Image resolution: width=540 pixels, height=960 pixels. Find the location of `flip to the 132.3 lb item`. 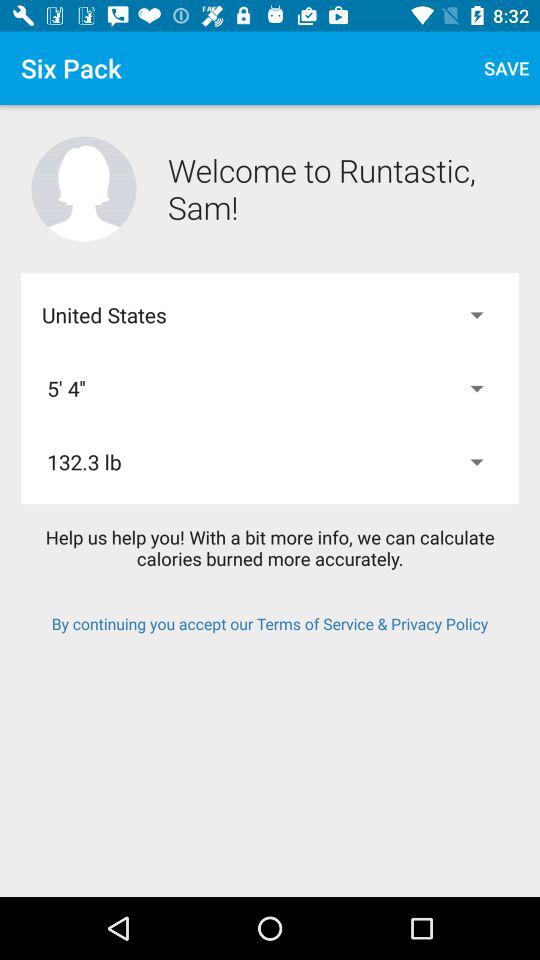

flip to the 132.3 lb item is located at coordinates (270, 462).